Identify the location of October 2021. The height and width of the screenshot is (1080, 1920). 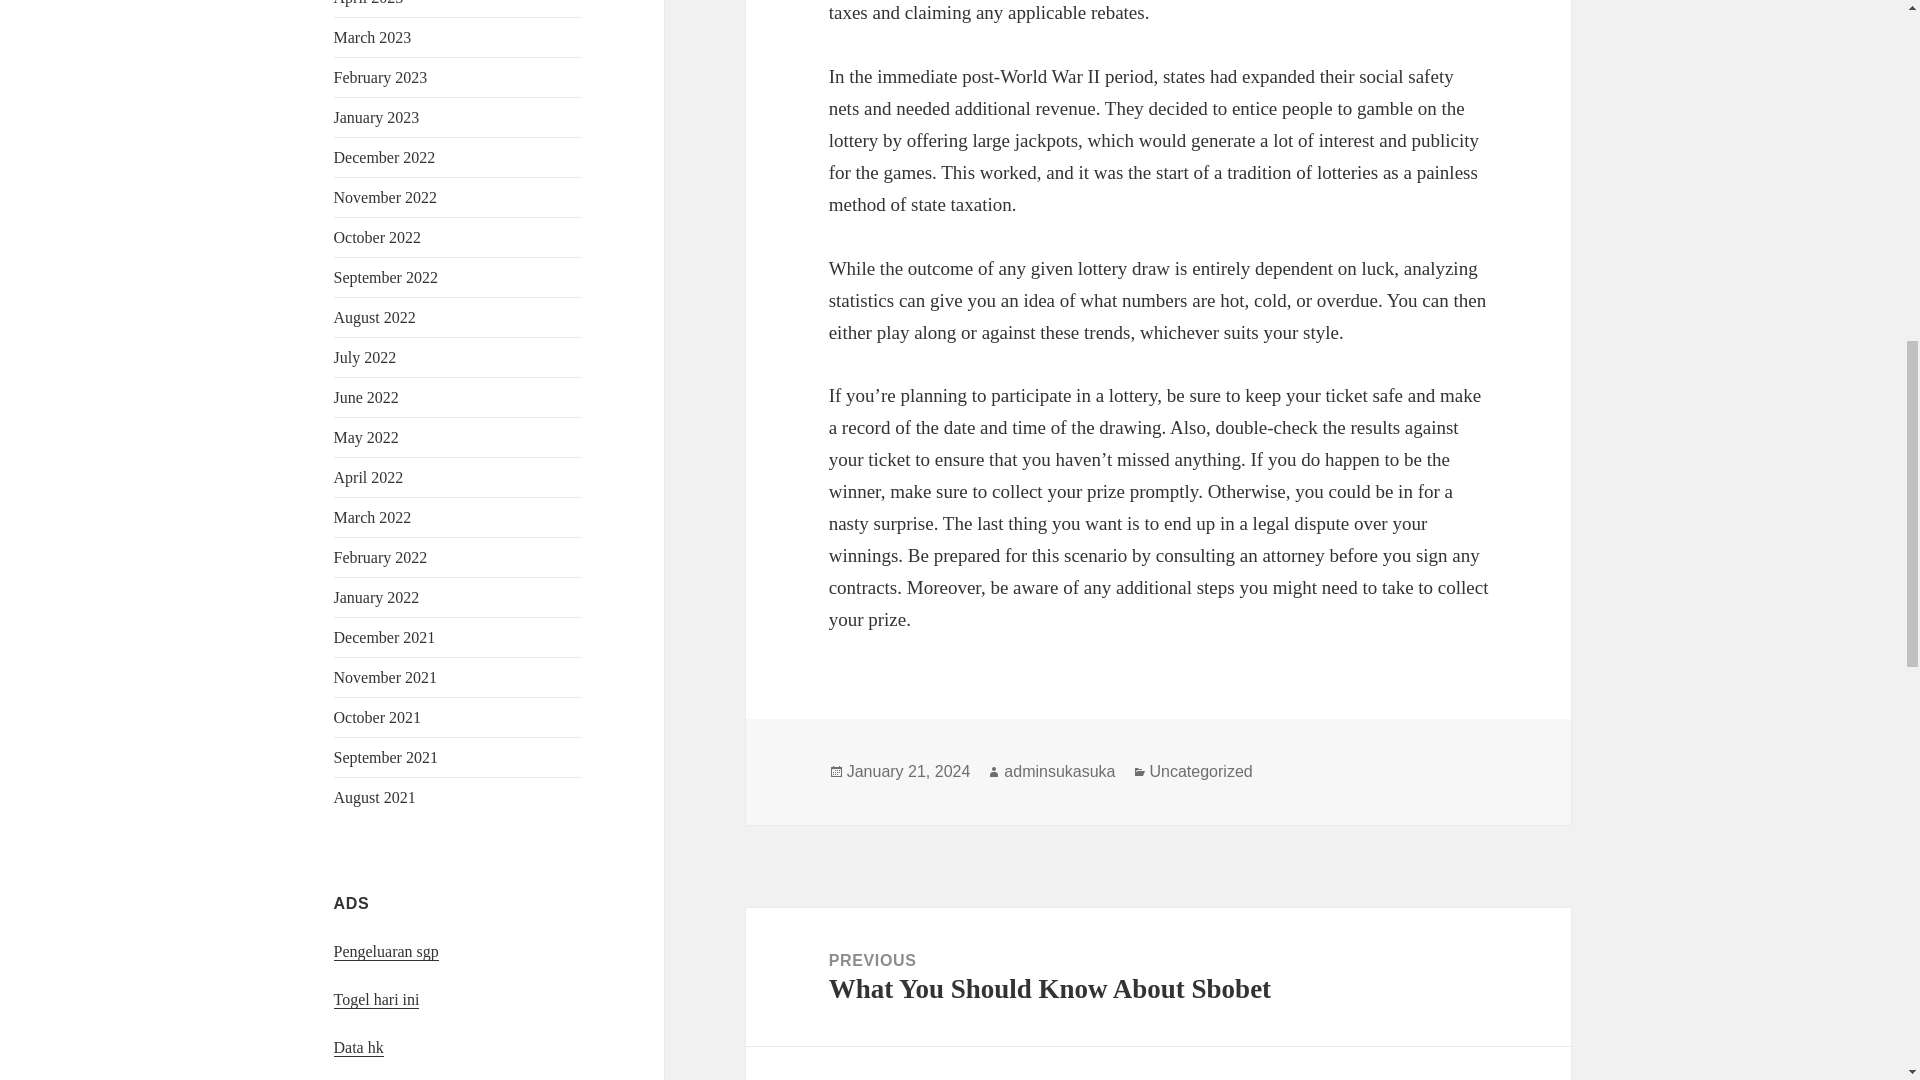
(378, 716).